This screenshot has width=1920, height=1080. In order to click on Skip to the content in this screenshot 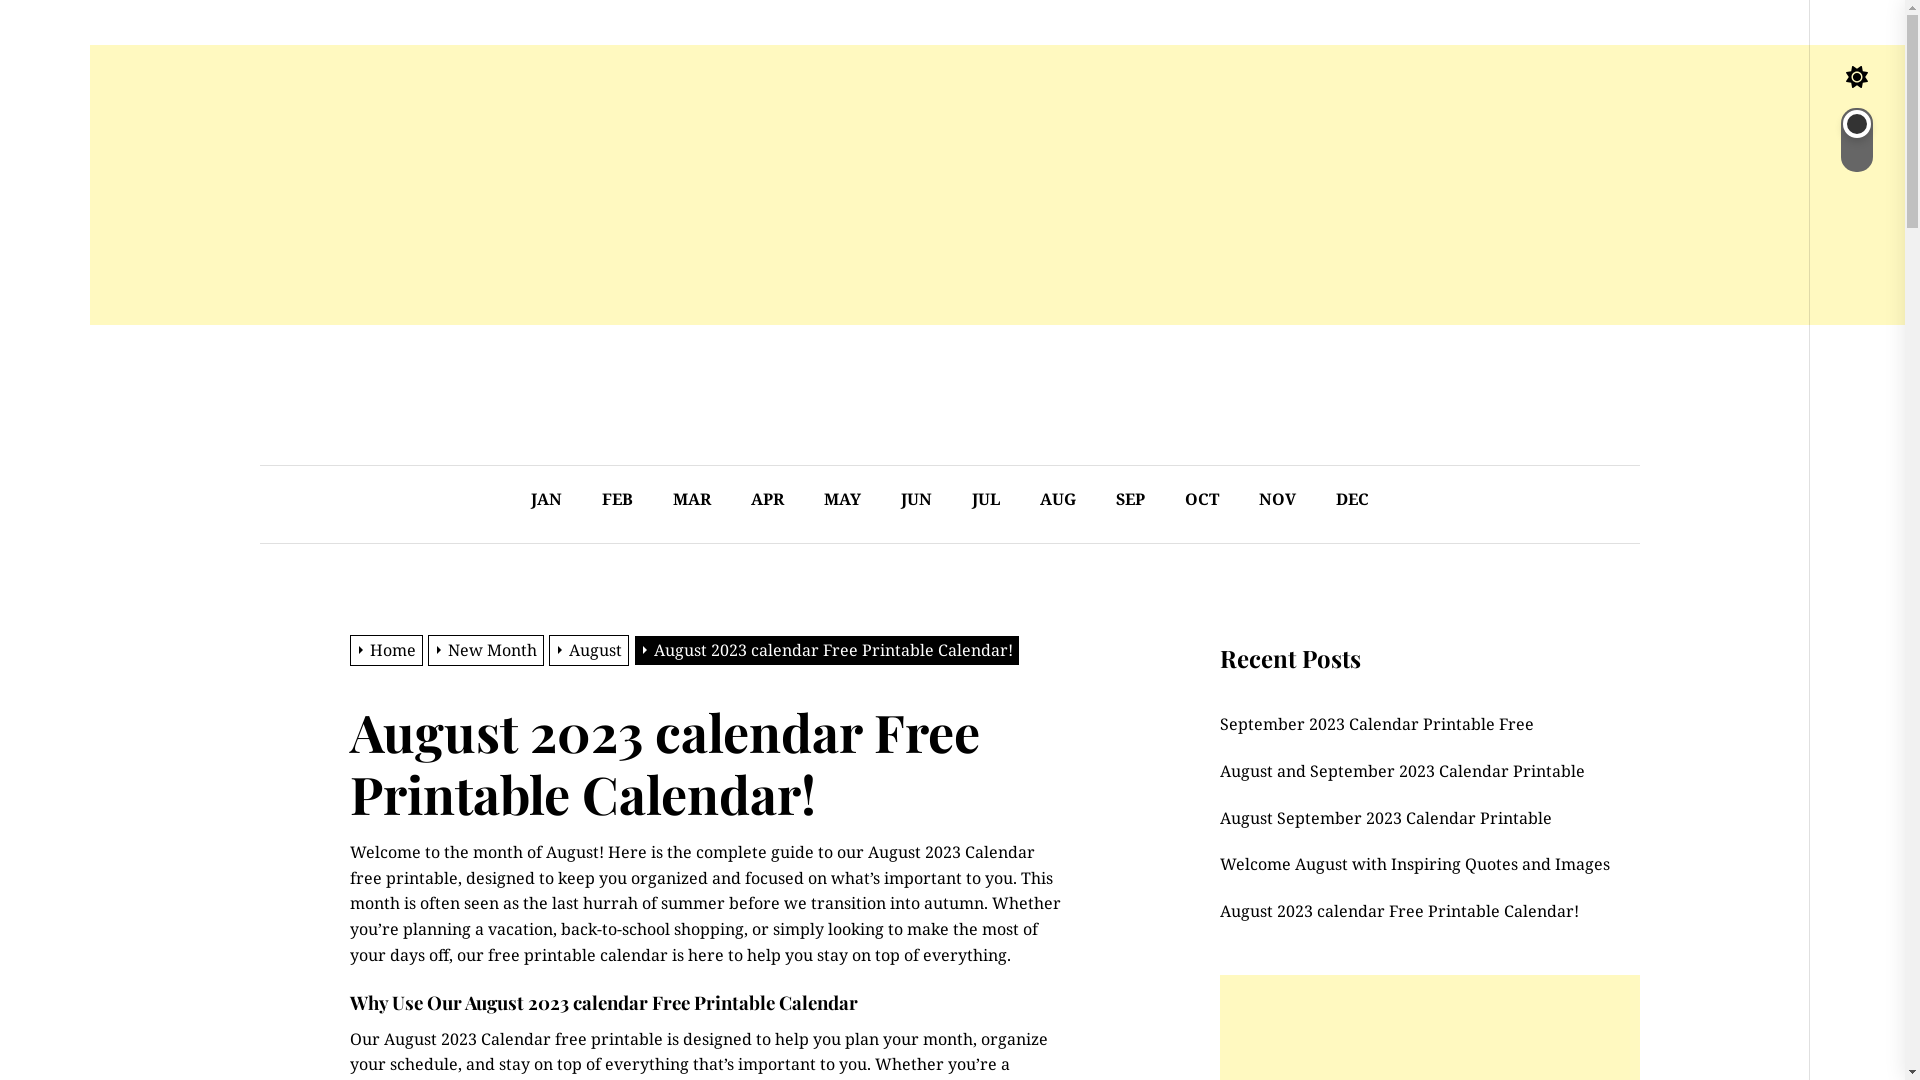, I will do `click(90, 324)`.